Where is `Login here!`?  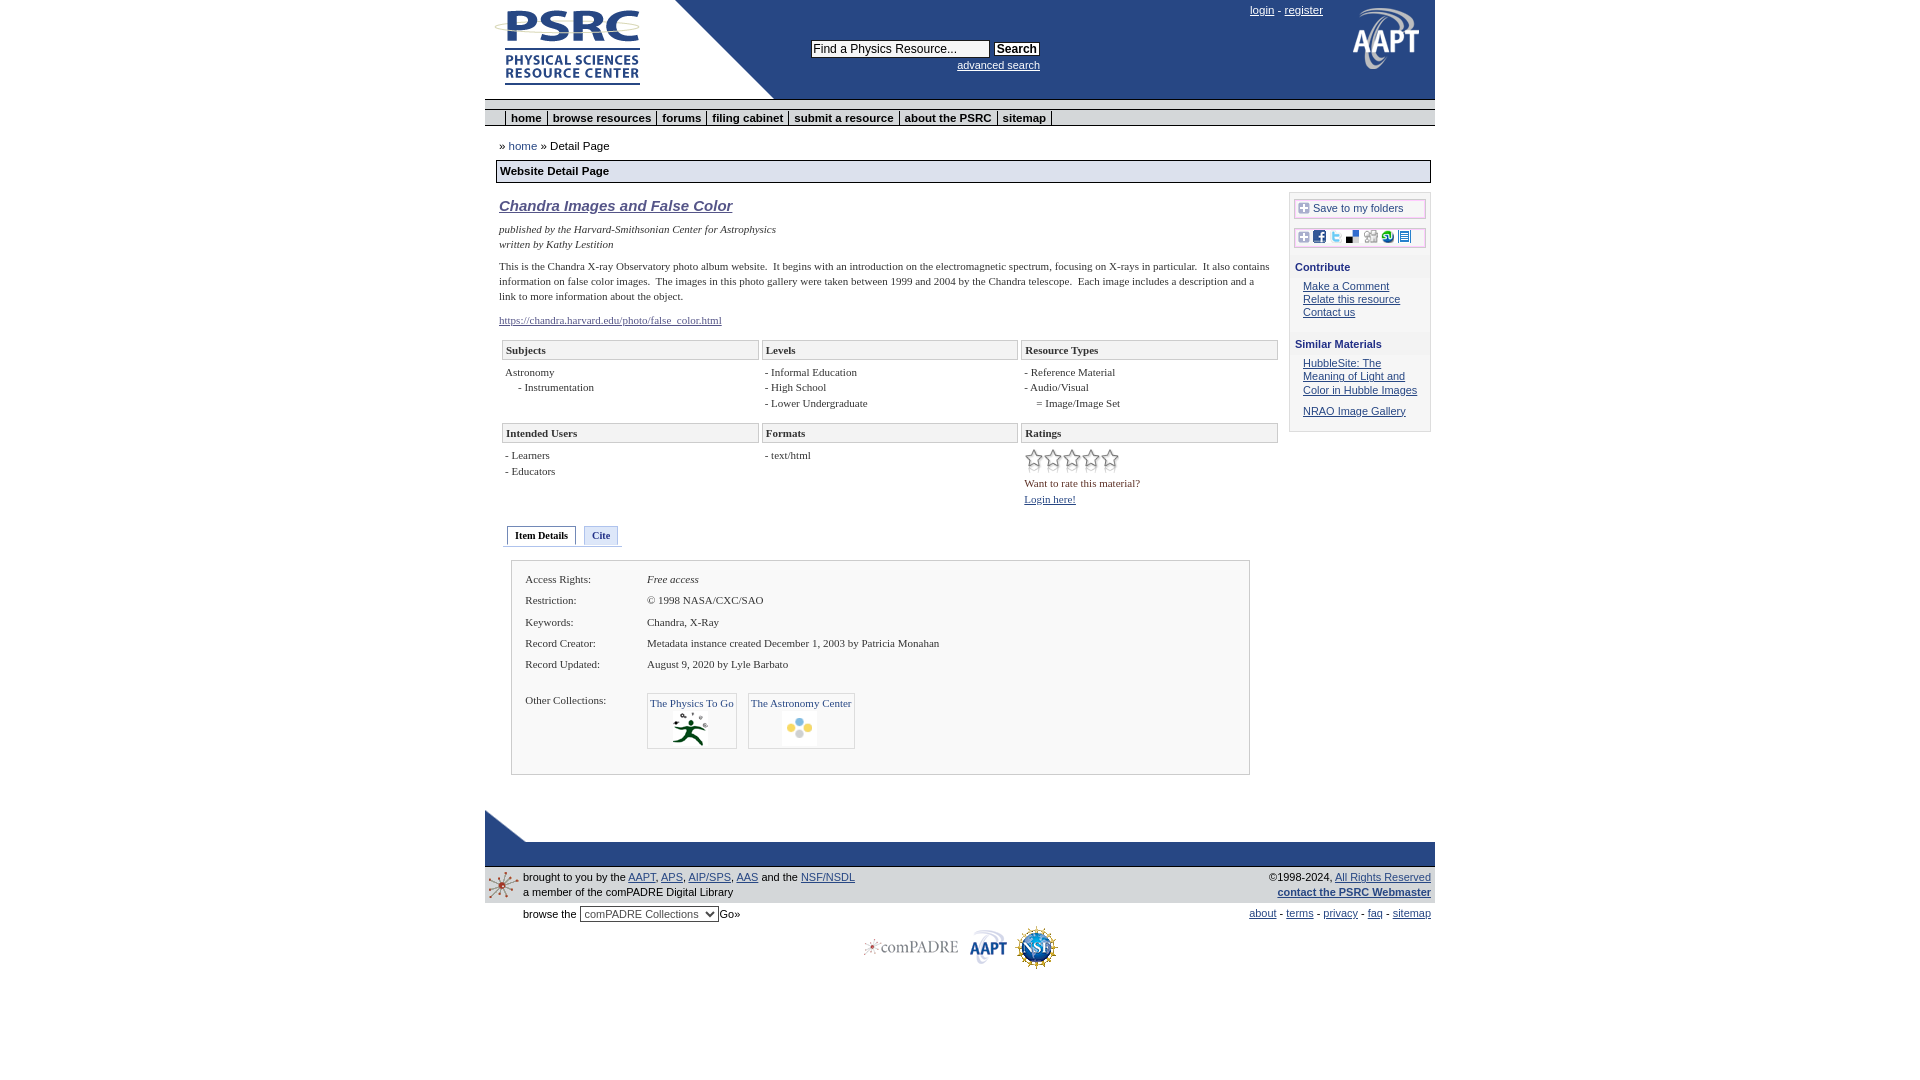
Login here! is located at coordinates (1049, 498).